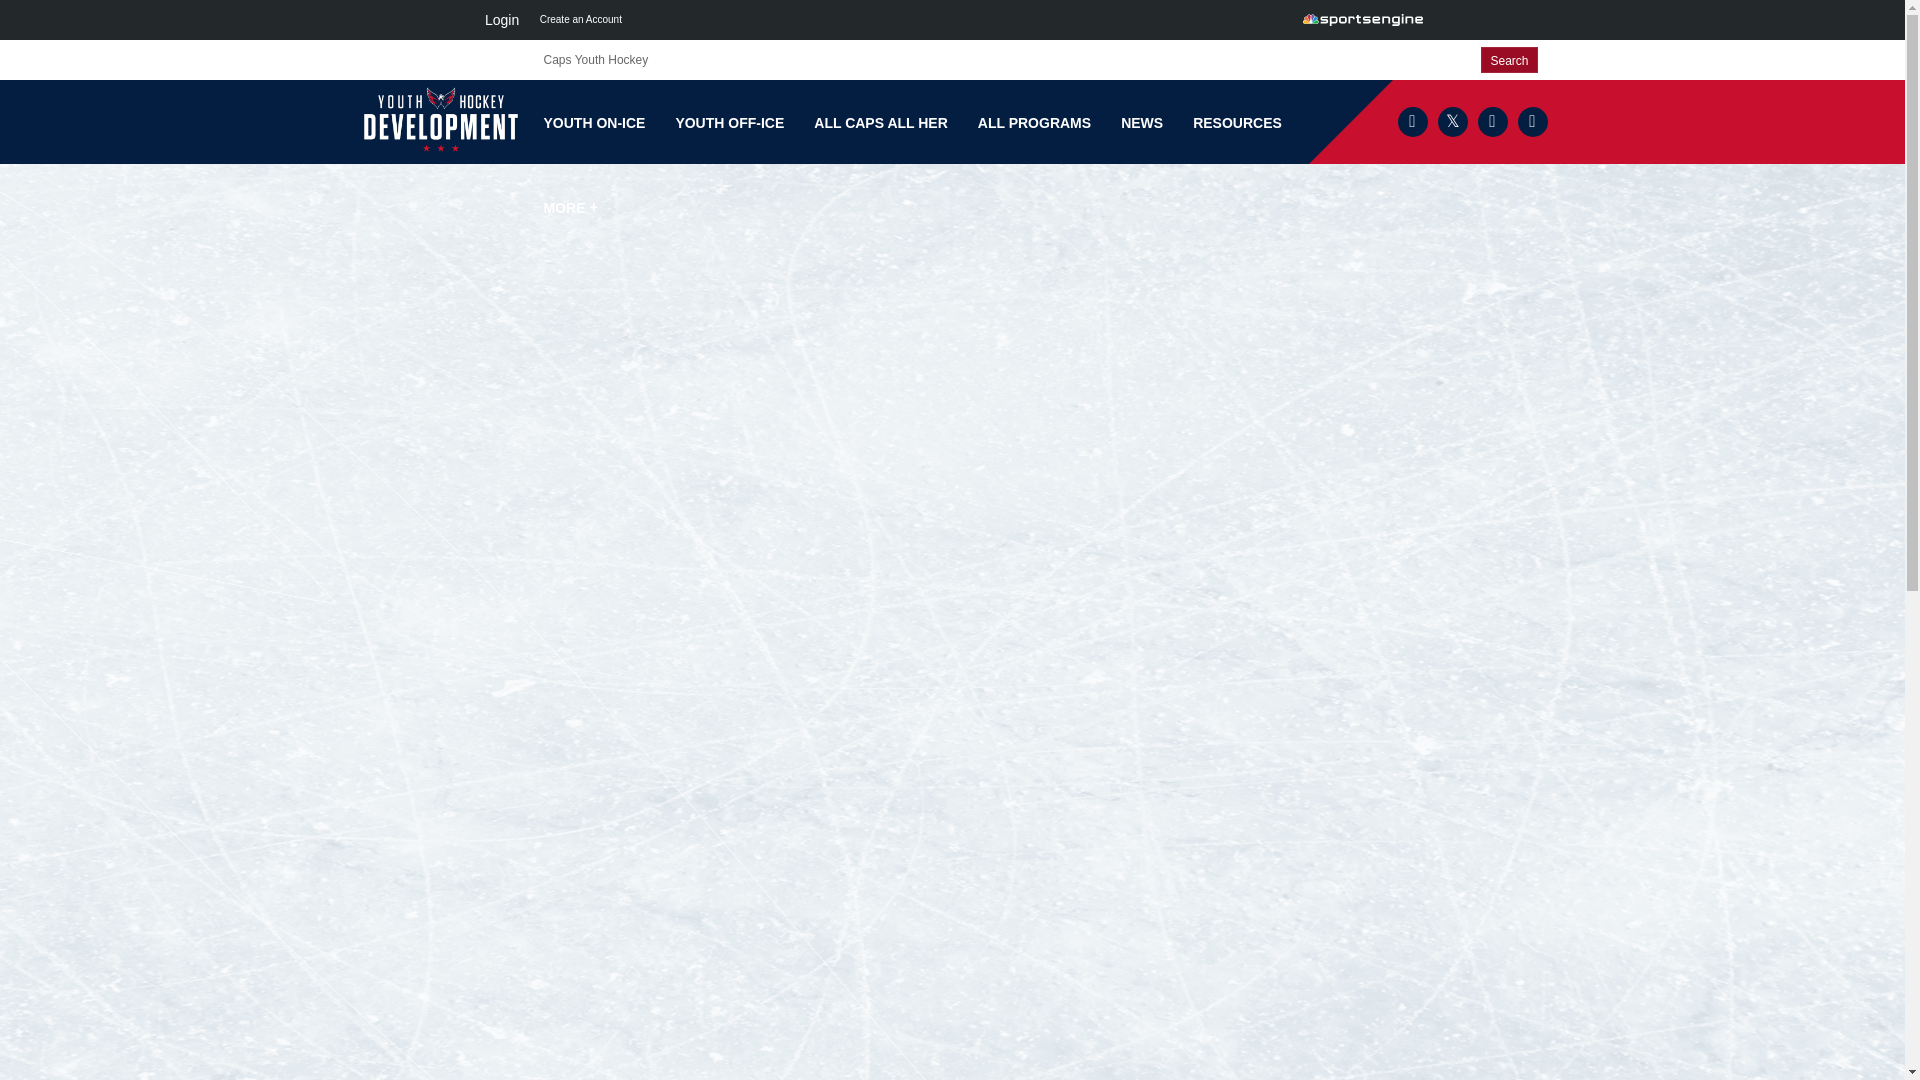 This screenshot has height=1080, width=1920. What do you see at coordinates (570, 208) in the screenshot?
I see `MORE` at bounding box center [570, 208].